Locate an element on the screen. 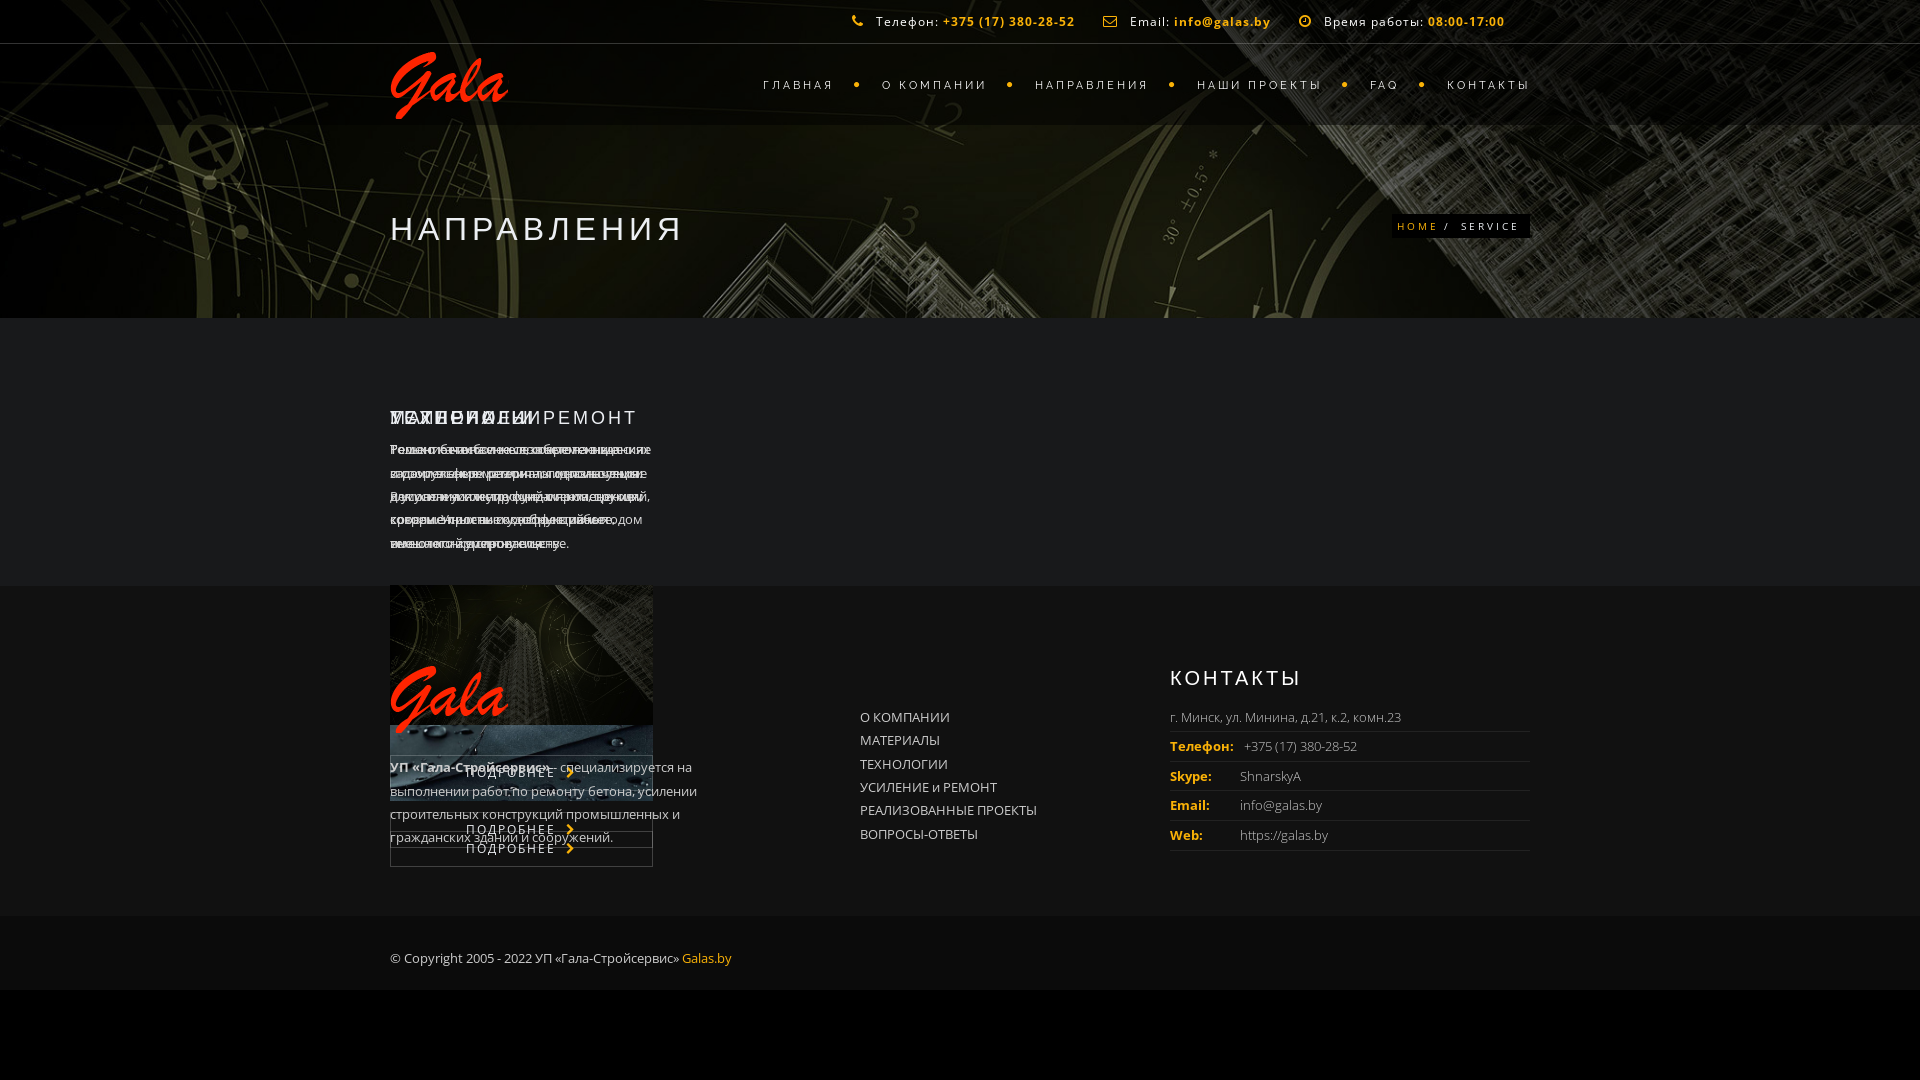  HOME is located at coordinates (1418, 226).